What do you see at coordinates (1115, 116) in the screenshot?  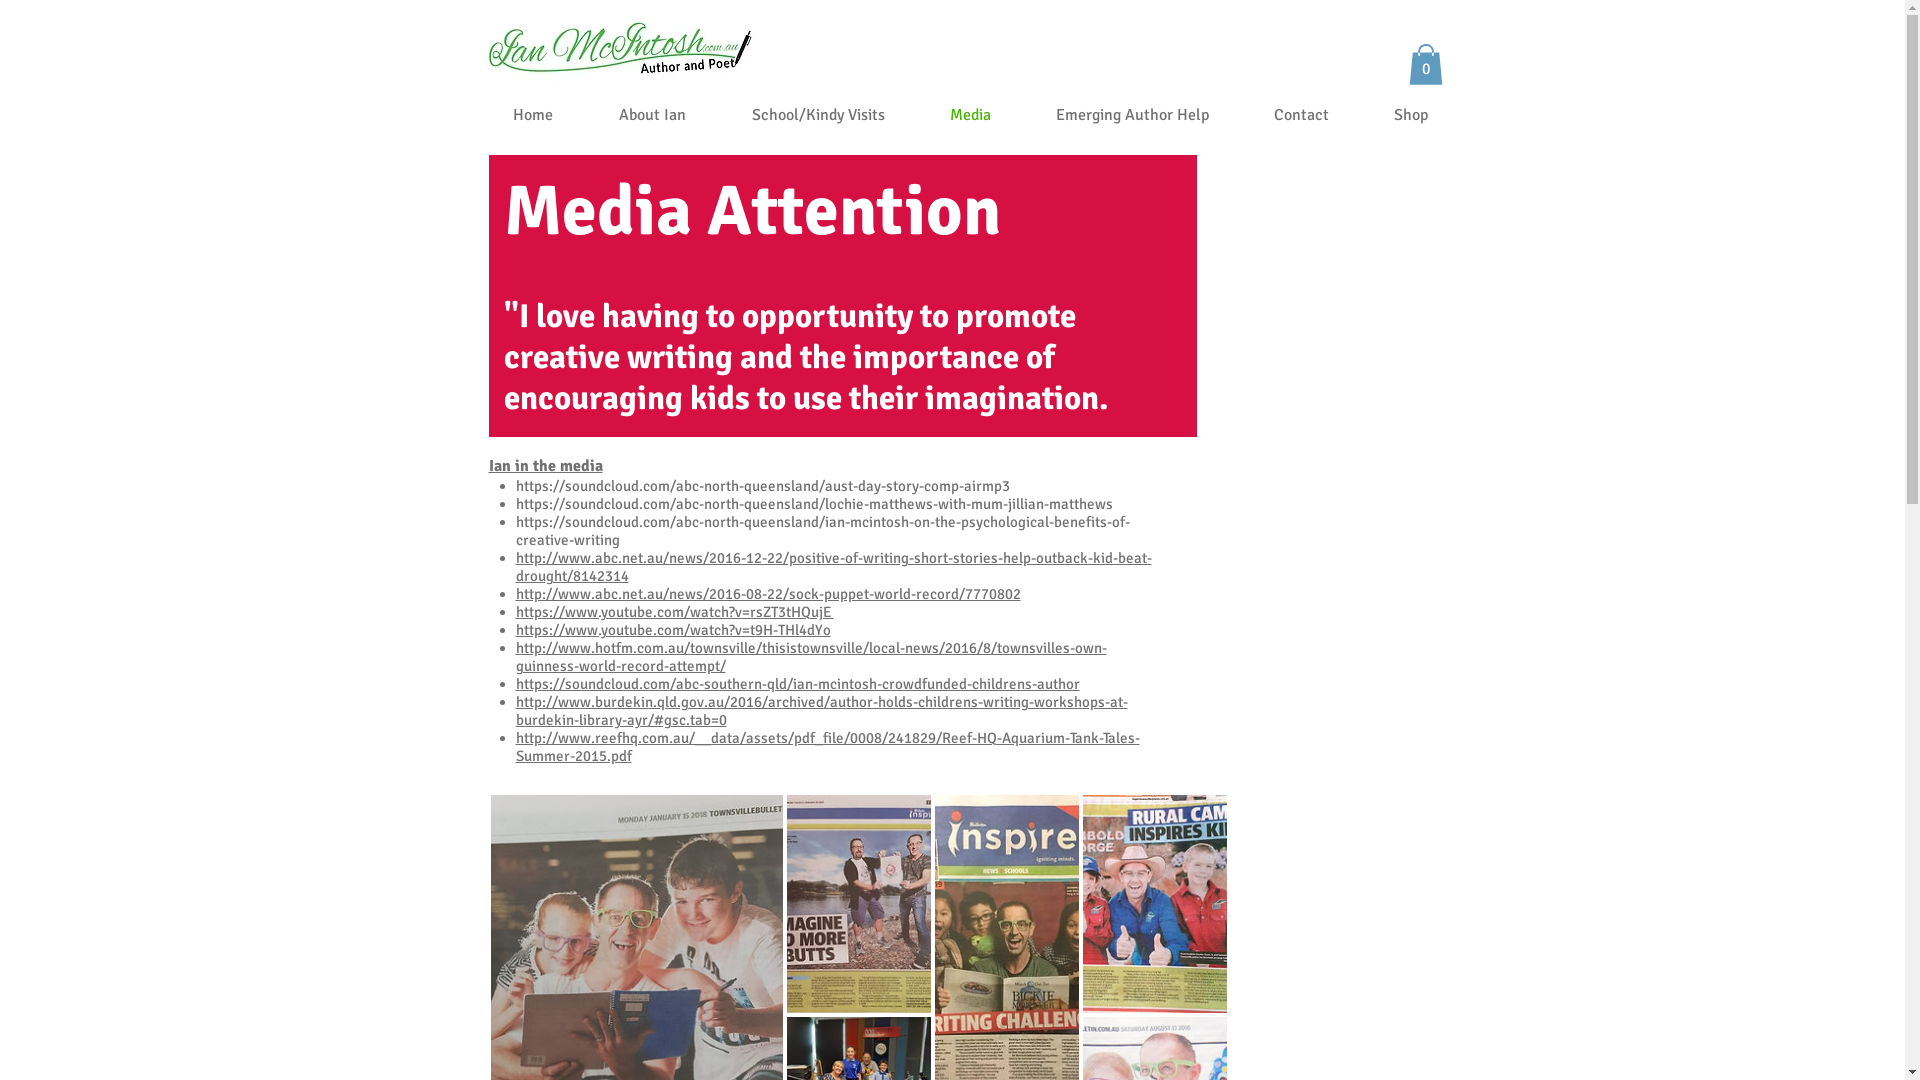 I see `Emerging Author Help` at bounding box center [1115, 116].